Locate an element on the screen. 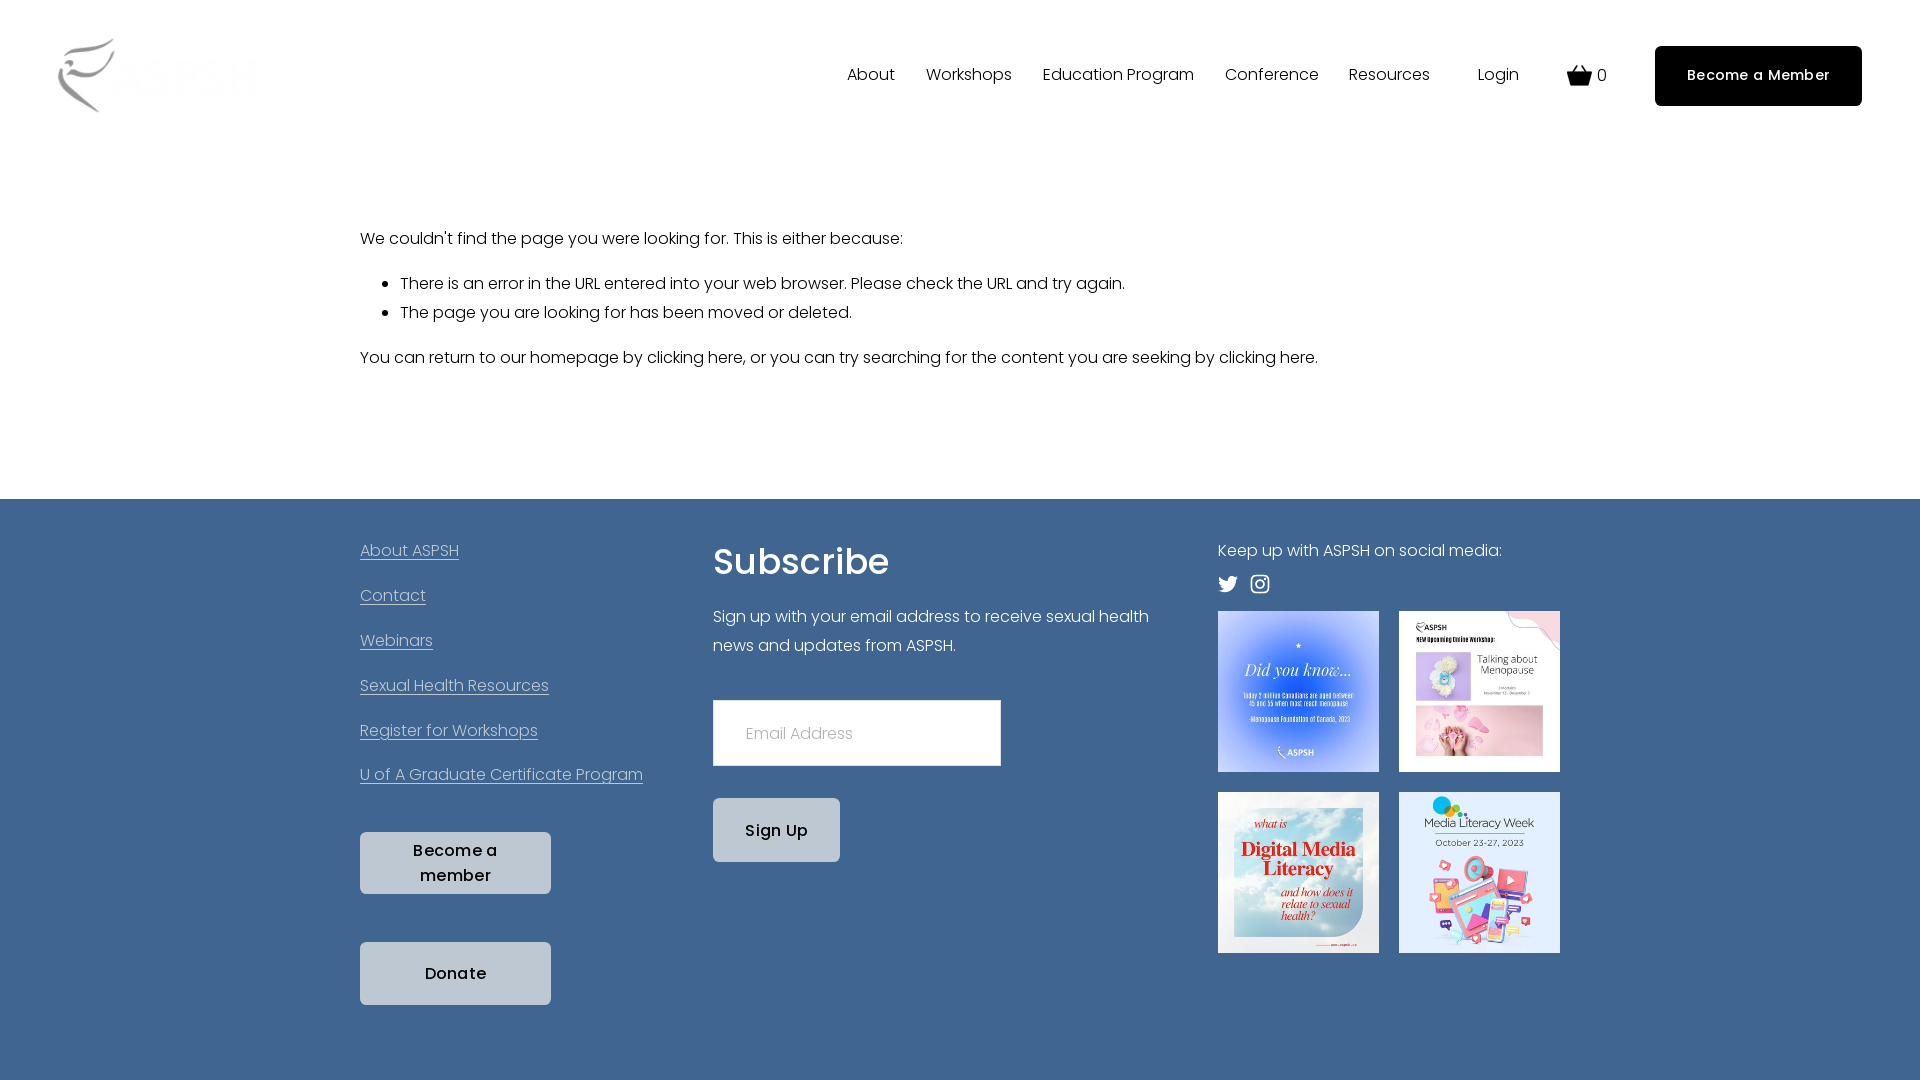 The width and height of the screenshot is (1920, 1080). Sexual Health Resources is located at coordinates (454, 686).